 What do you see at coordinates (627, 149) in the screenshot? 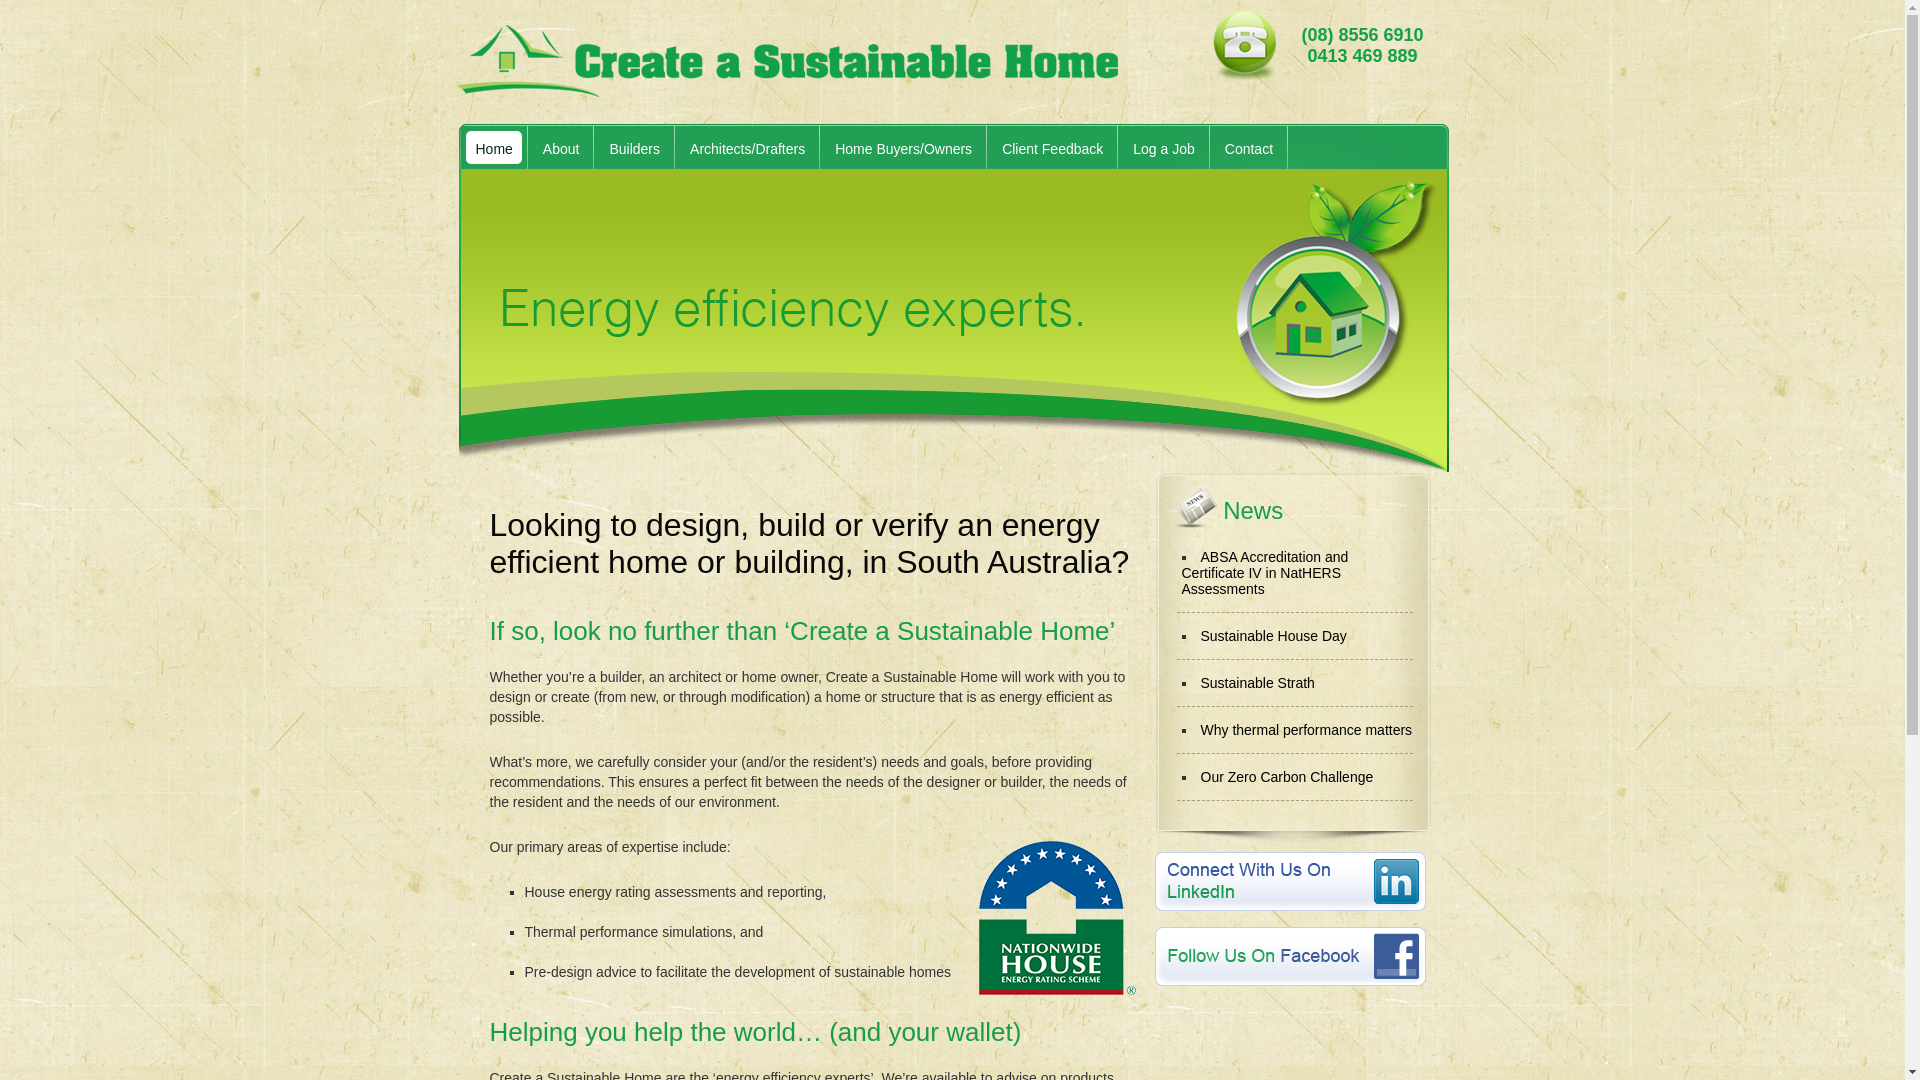
I see `Builders` at bounding box center [627, 149].